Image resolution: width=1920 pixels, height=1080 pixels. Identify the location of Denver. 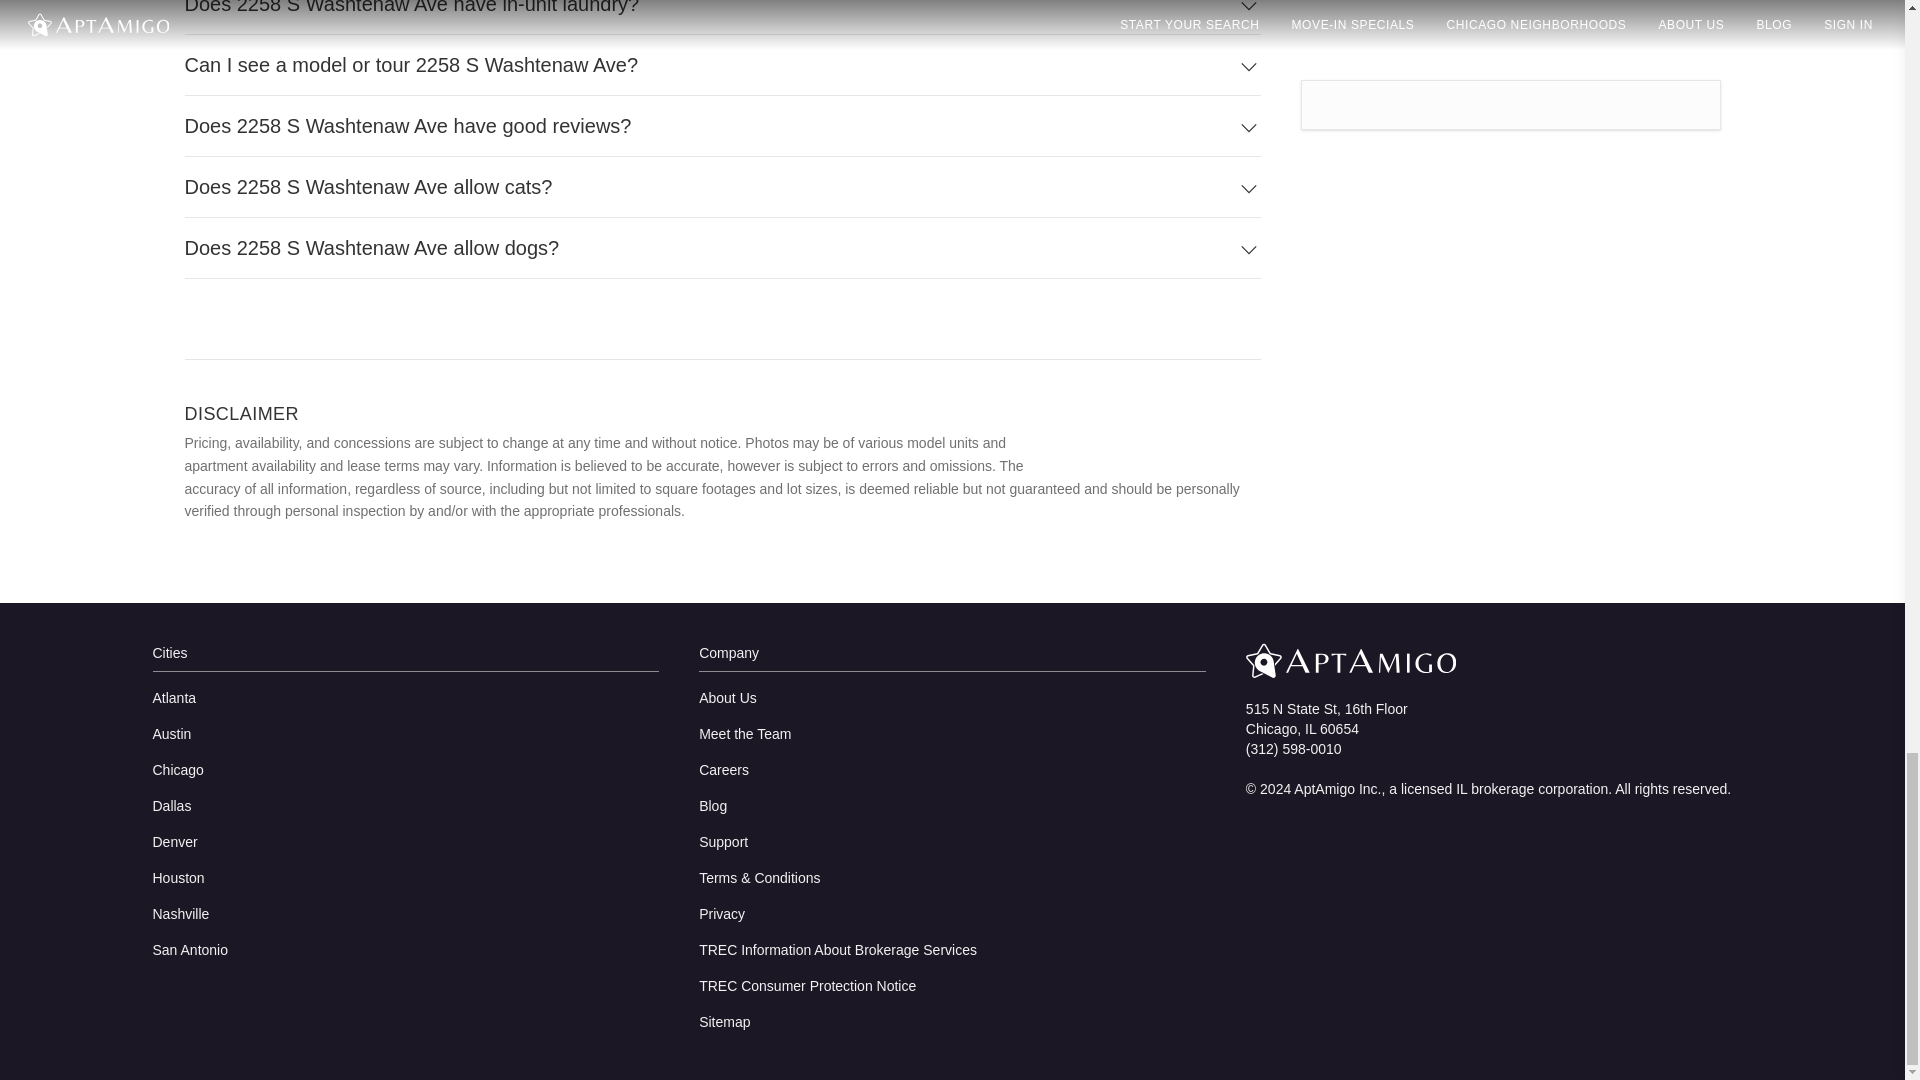
(404, 842).